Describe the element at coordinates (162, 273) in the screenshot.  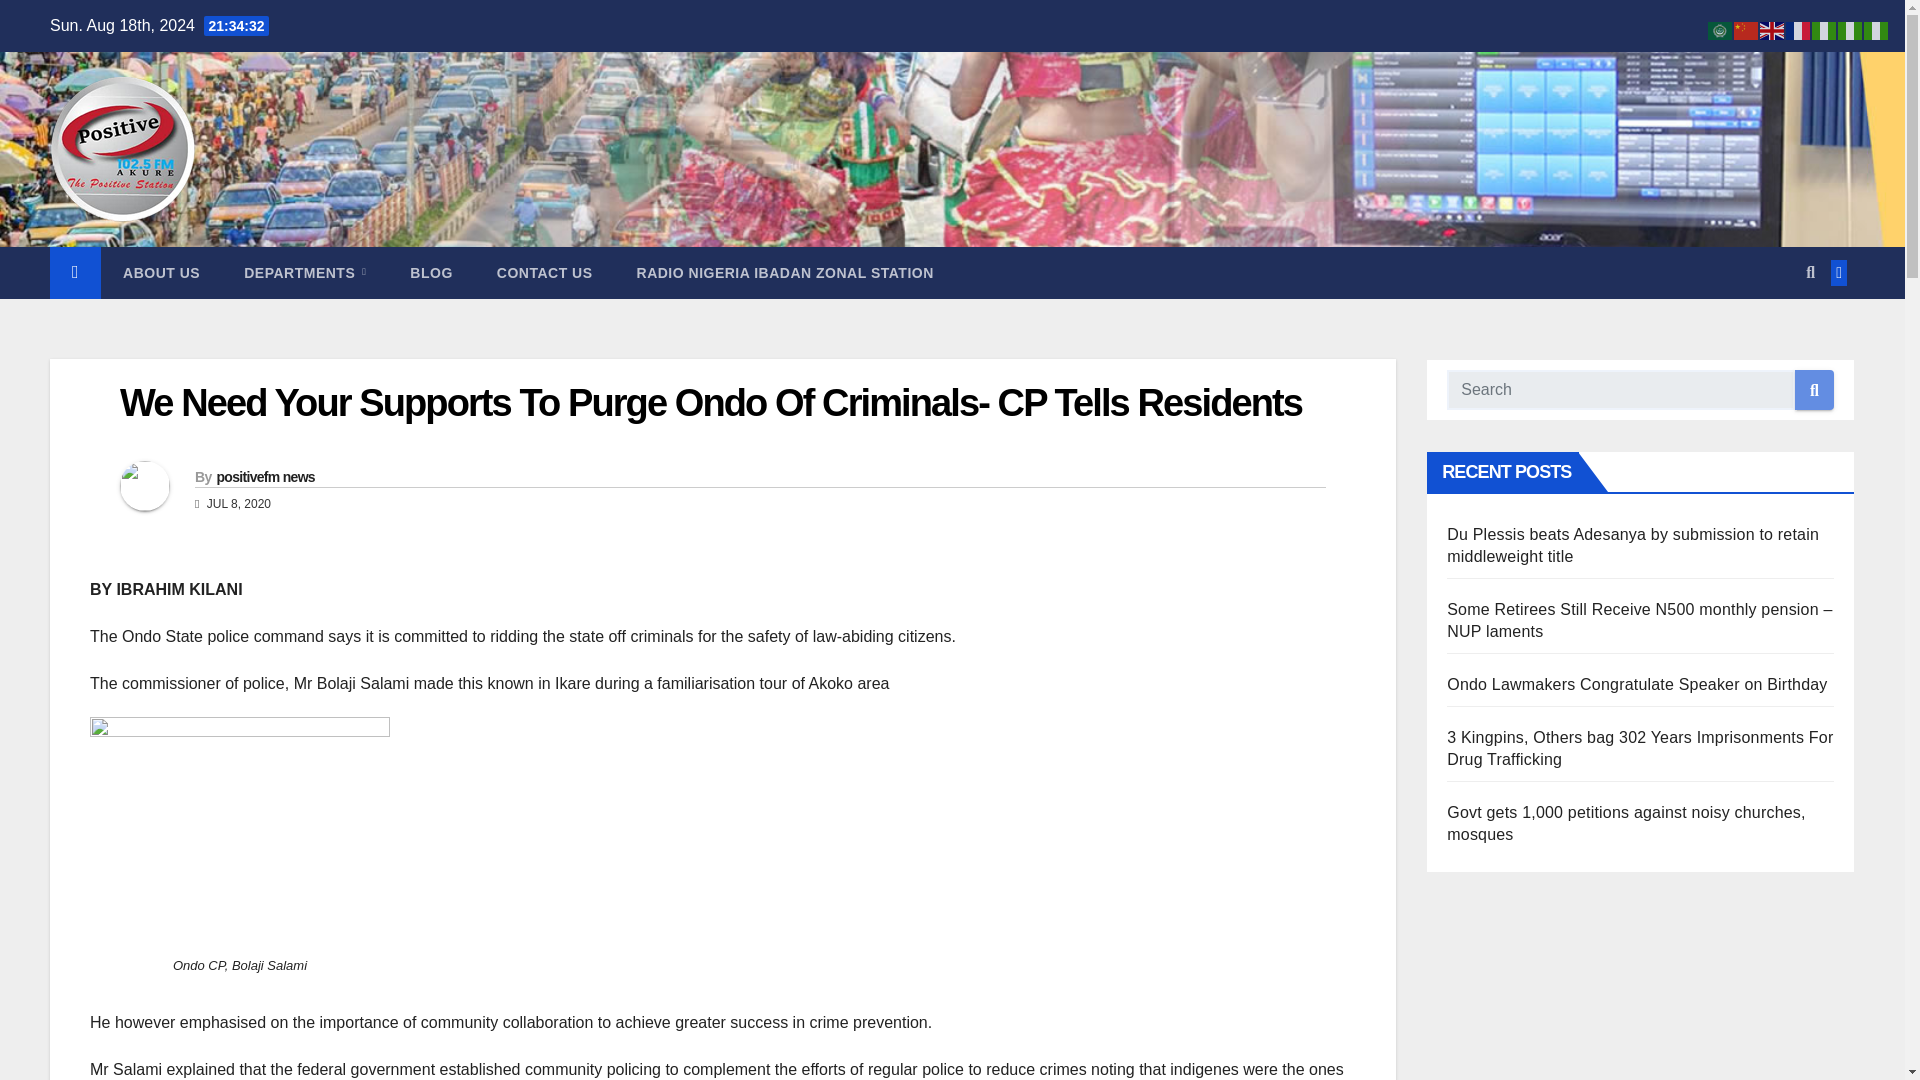
I see `About us` at that location.